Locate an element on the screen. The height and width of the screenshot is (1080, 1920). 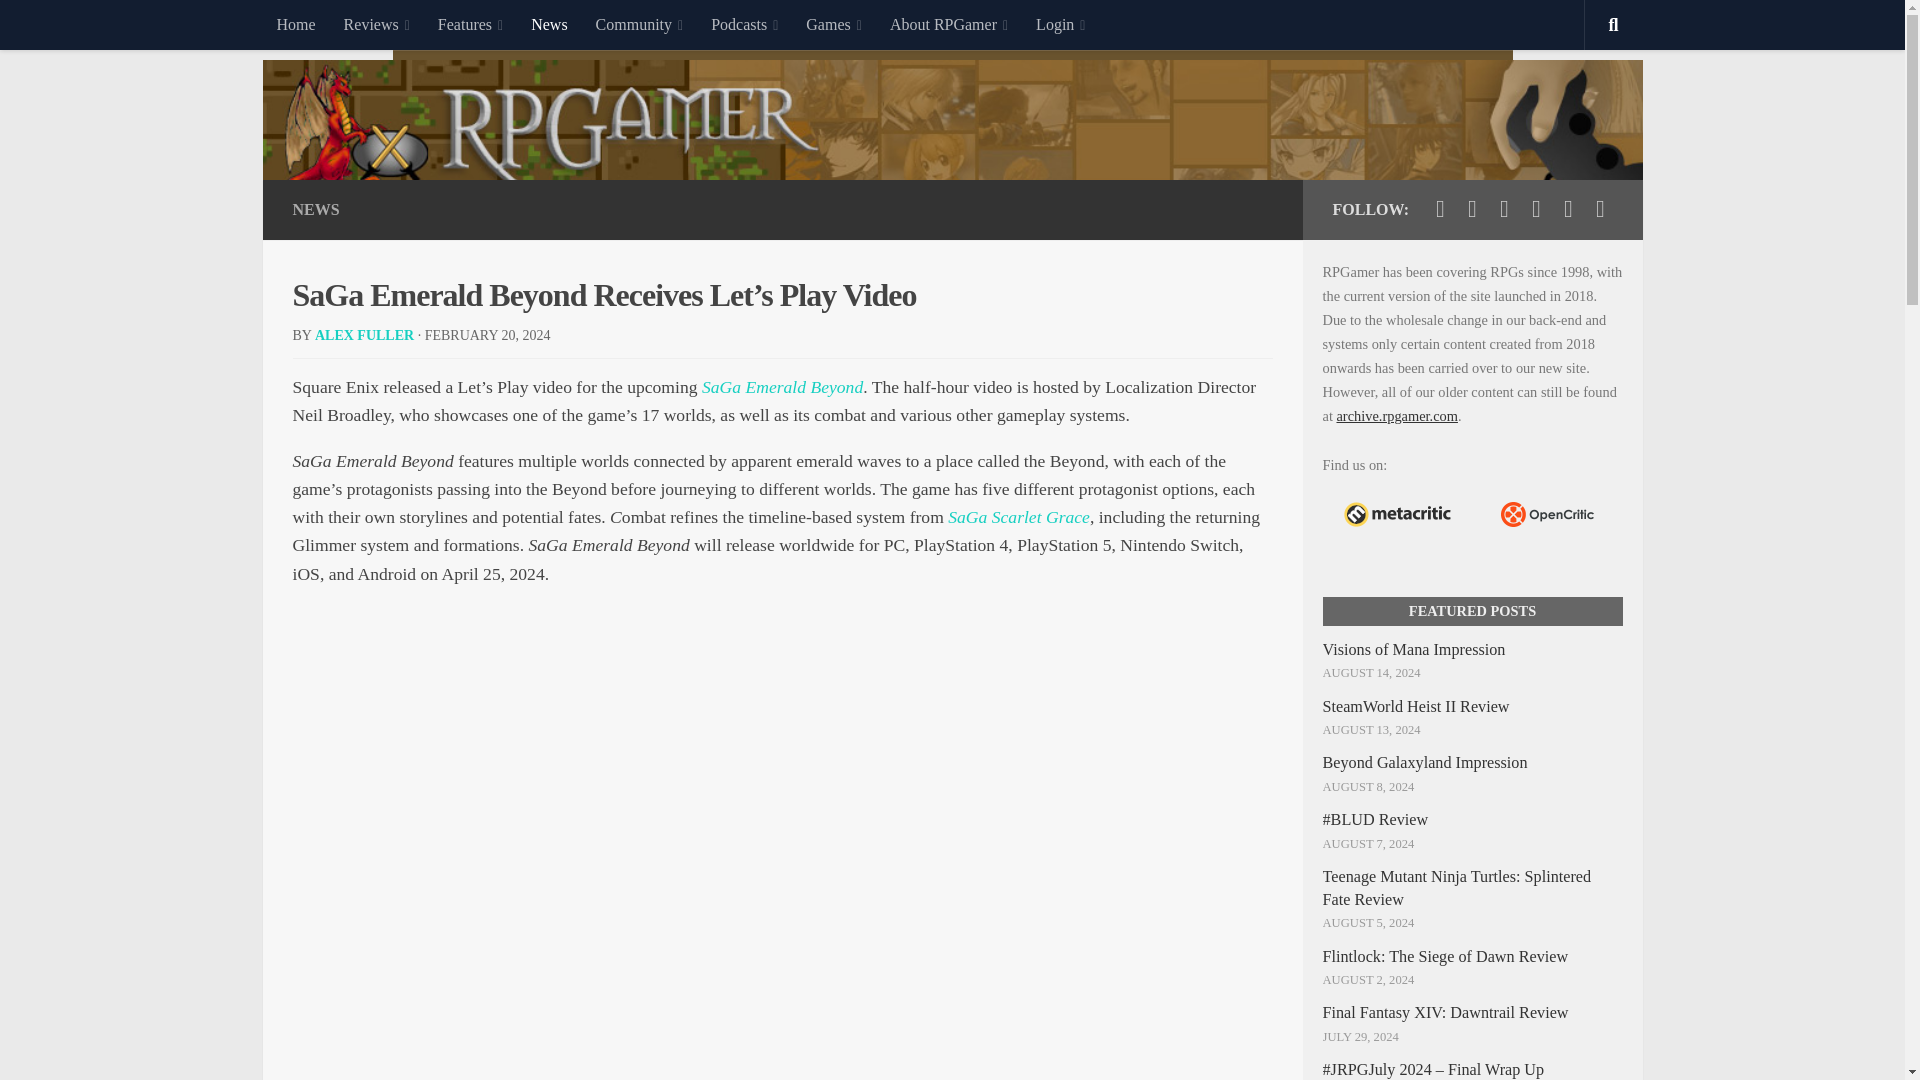
Follow us on Twitter is located at coordinates (1440, 208).